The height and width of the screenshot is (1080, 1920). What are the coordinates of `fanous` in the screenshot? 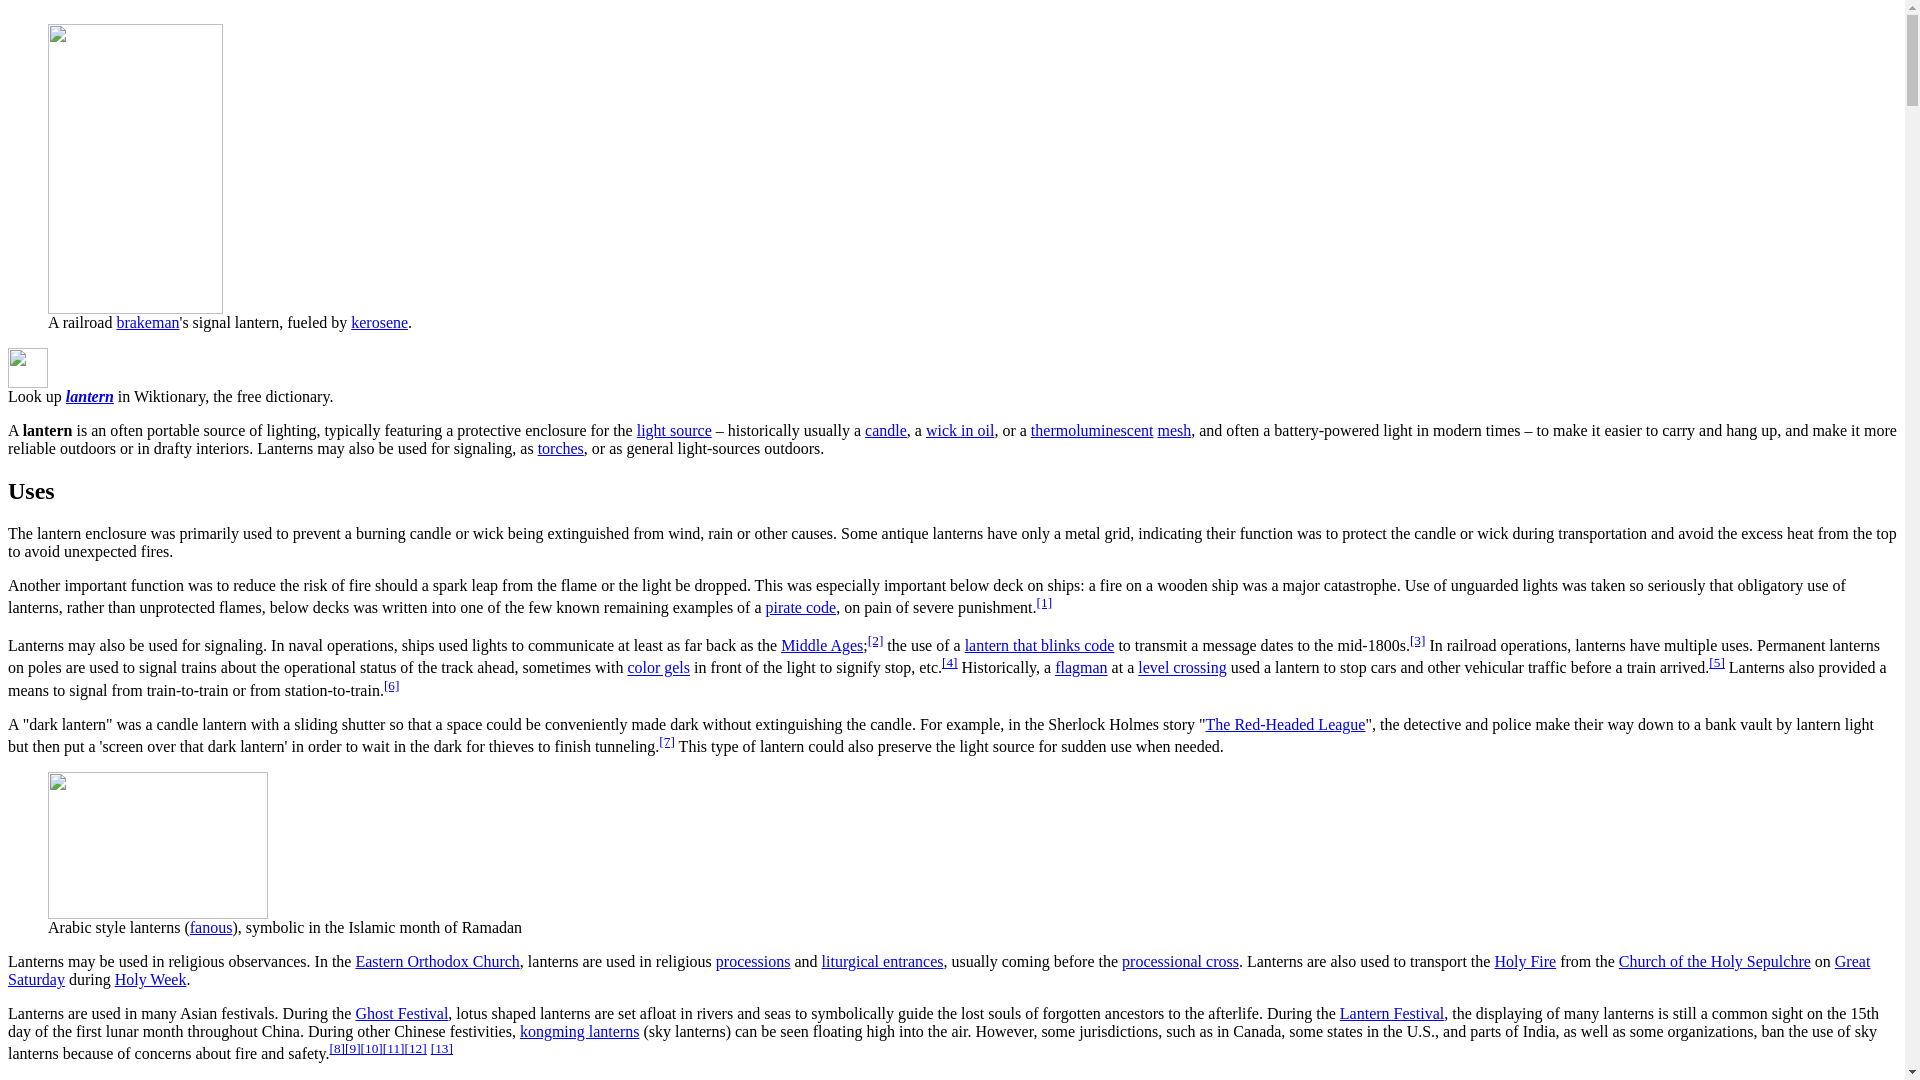 It's located at (211, 928).